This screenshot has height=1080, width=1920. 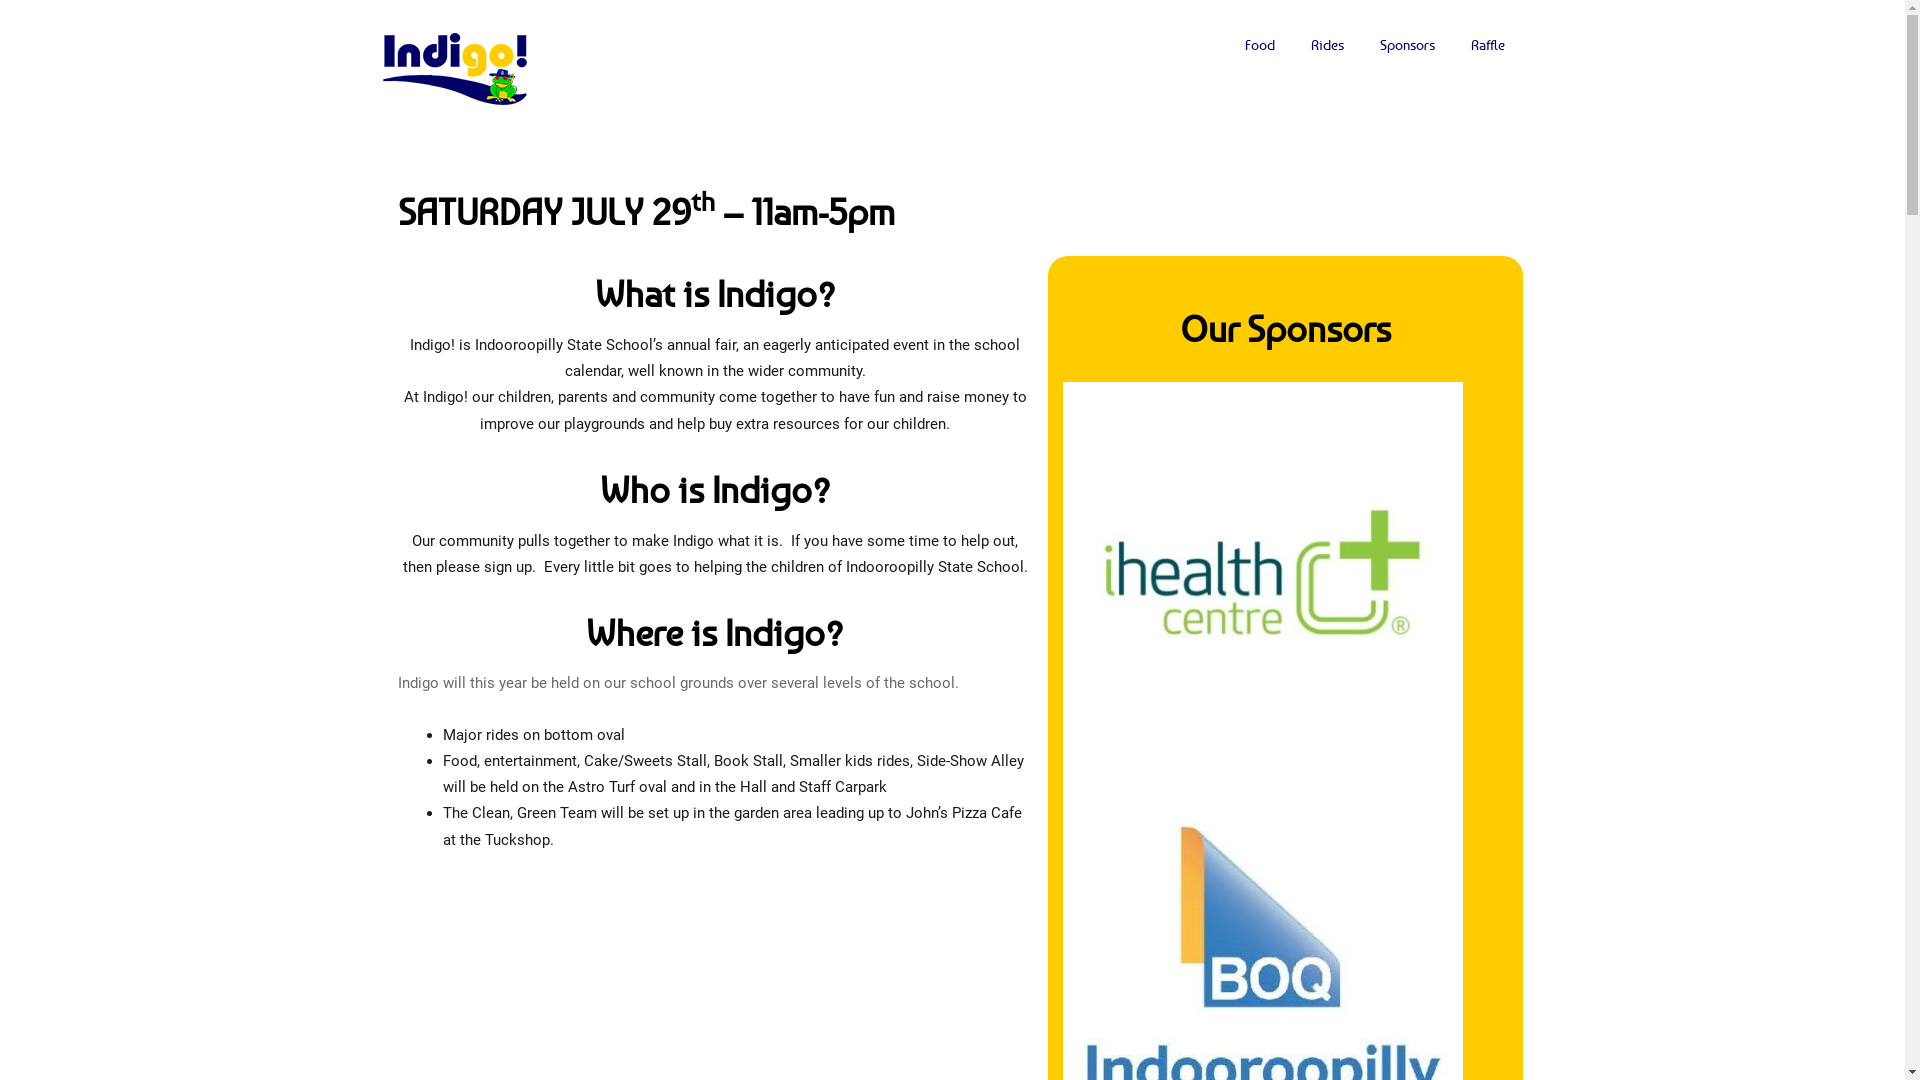 What do you see at coordinates (1259, 45) in the screenshot?
I see `Food` at bounding box center [1259, 45].